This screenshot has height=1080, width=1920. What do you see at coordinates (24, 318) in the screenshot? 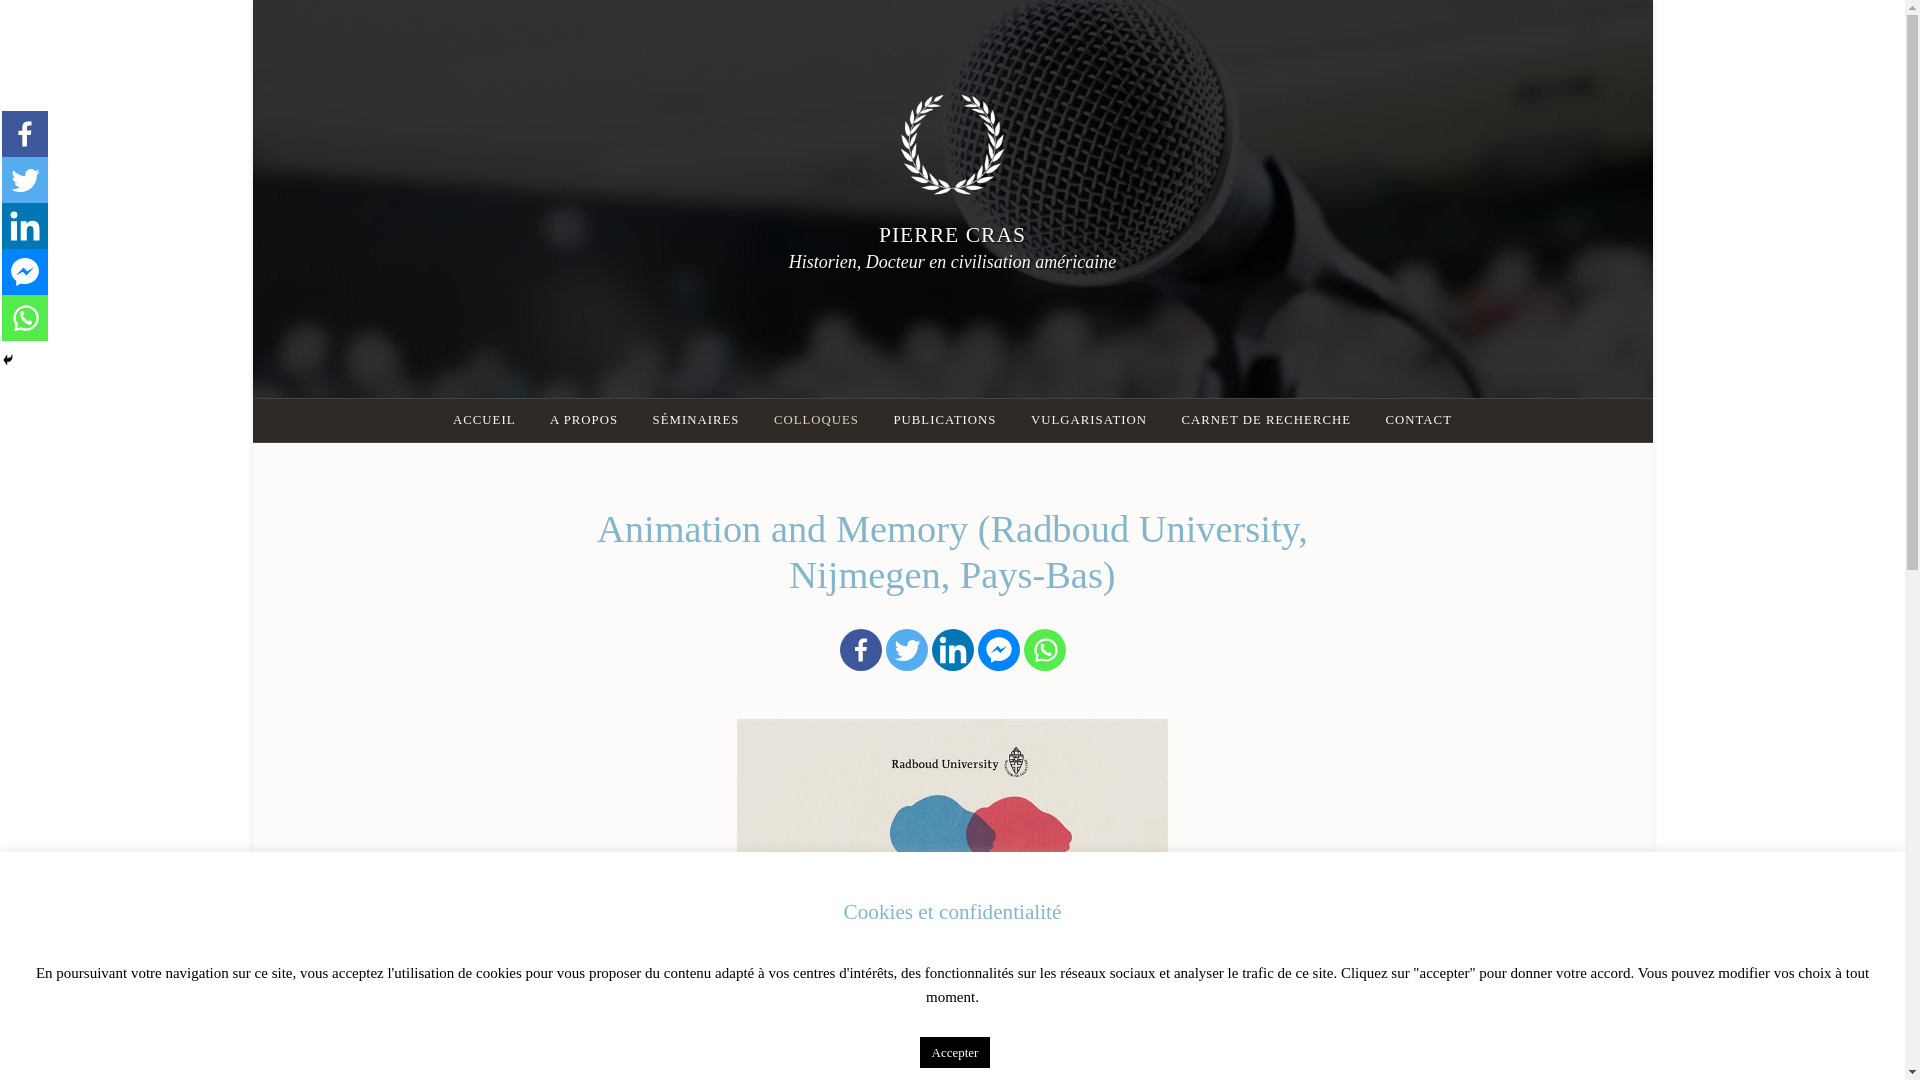
I see `Whatsapp` at bounding box center [24, 318].